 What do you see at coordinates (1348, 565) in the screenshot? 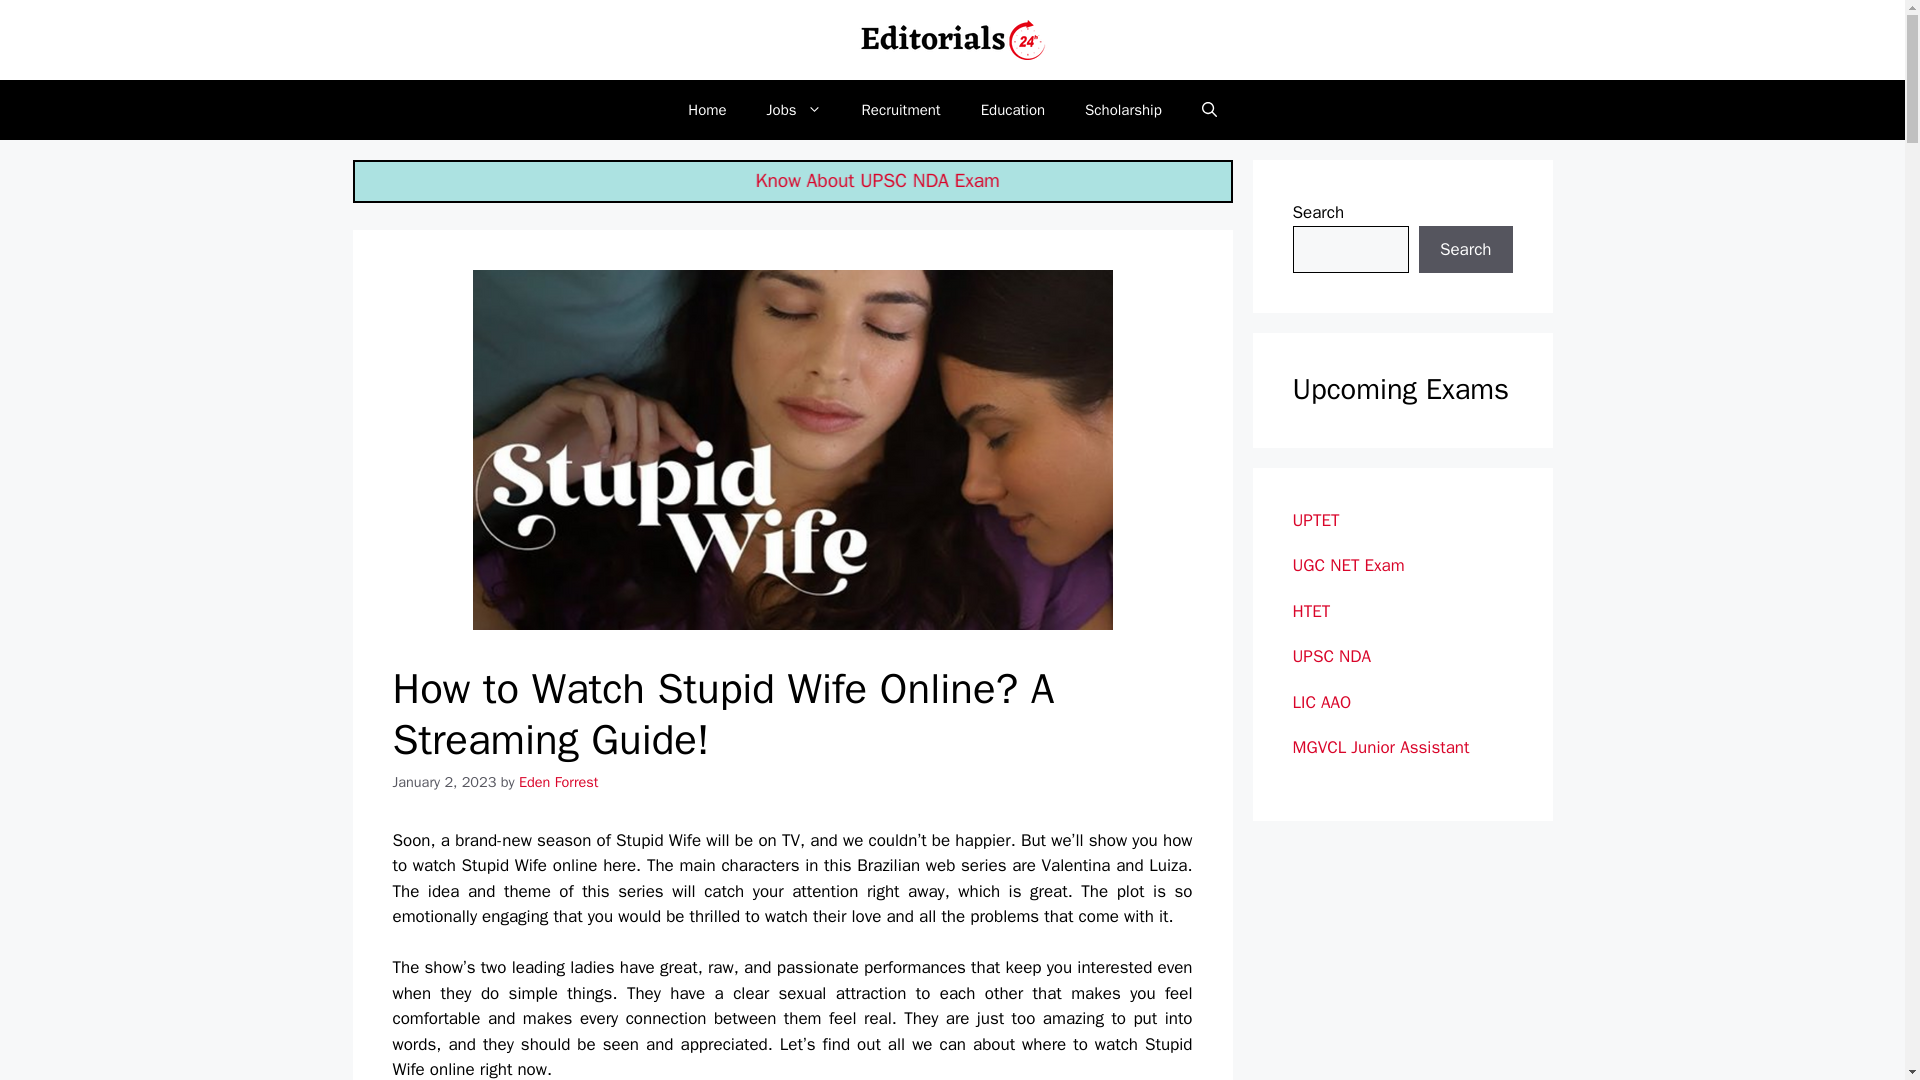
I see `UGC NET Exam` at bounding box center [1348, 565].